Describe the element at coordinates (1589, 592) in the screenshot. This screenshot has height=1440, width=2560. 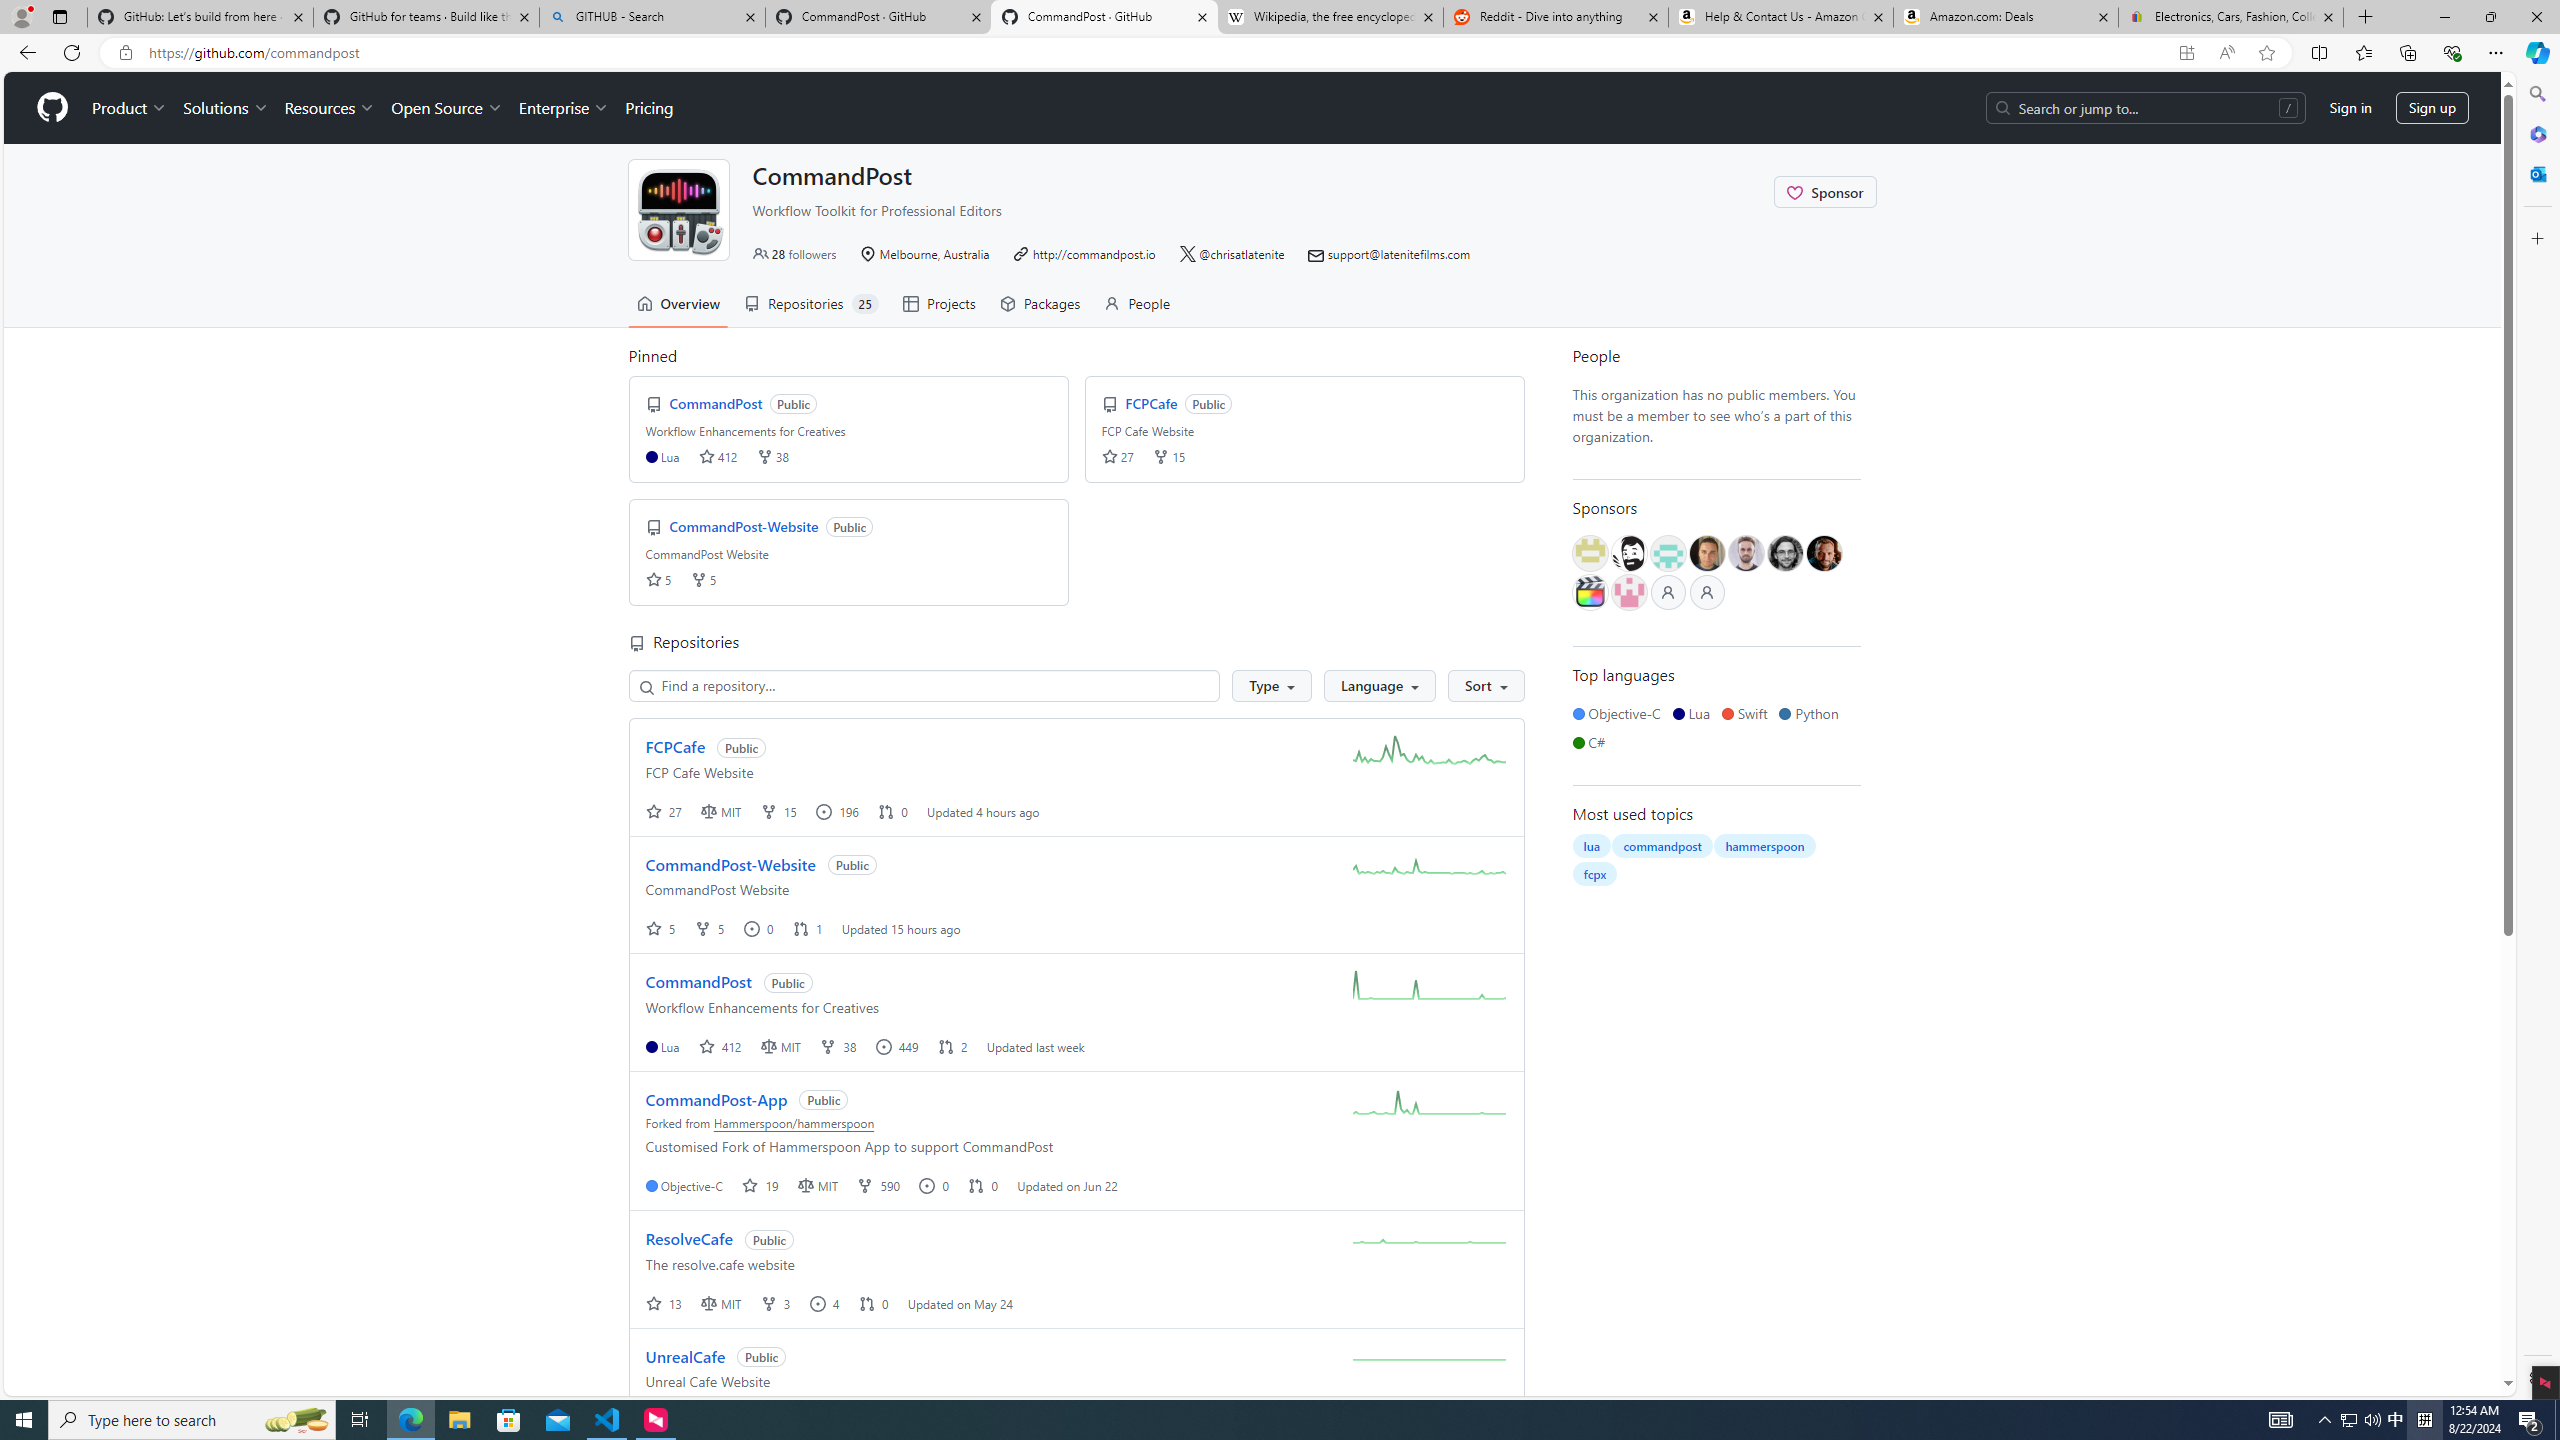
I see `@elzotto` at that location.